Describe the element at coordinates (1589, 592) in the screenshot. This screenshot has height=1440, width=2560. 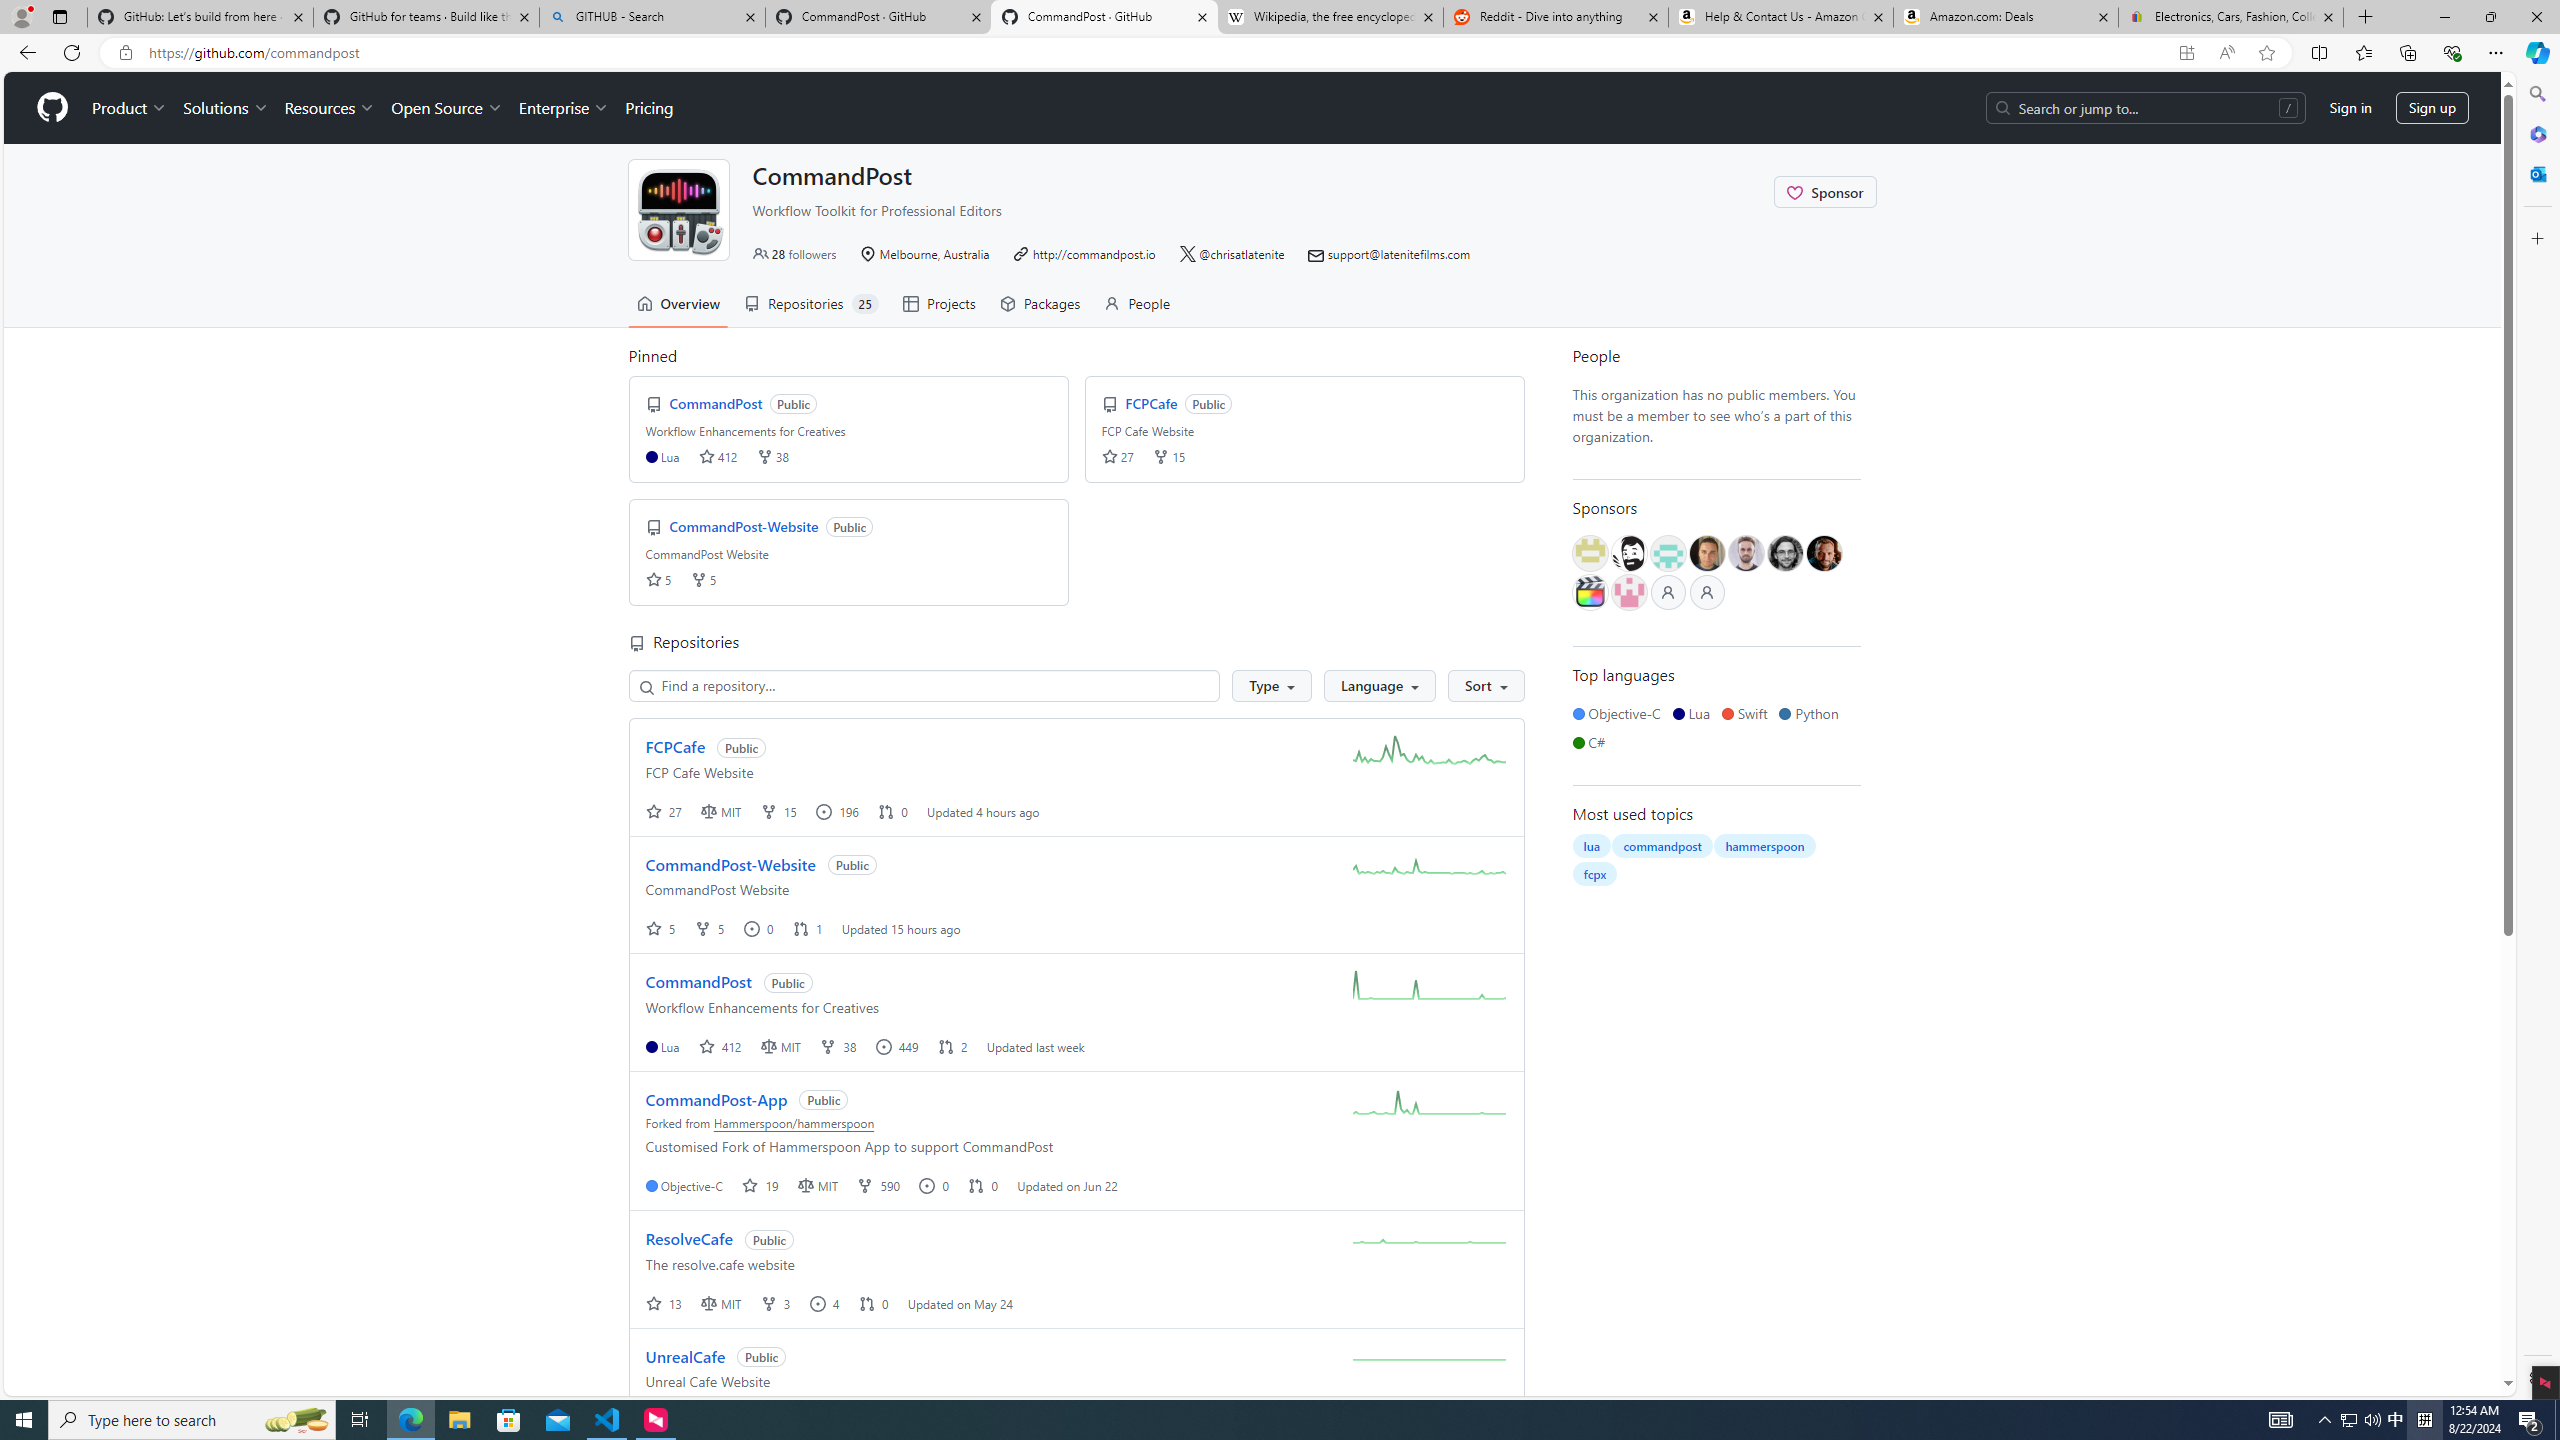
I see `@elzotto` at that location.